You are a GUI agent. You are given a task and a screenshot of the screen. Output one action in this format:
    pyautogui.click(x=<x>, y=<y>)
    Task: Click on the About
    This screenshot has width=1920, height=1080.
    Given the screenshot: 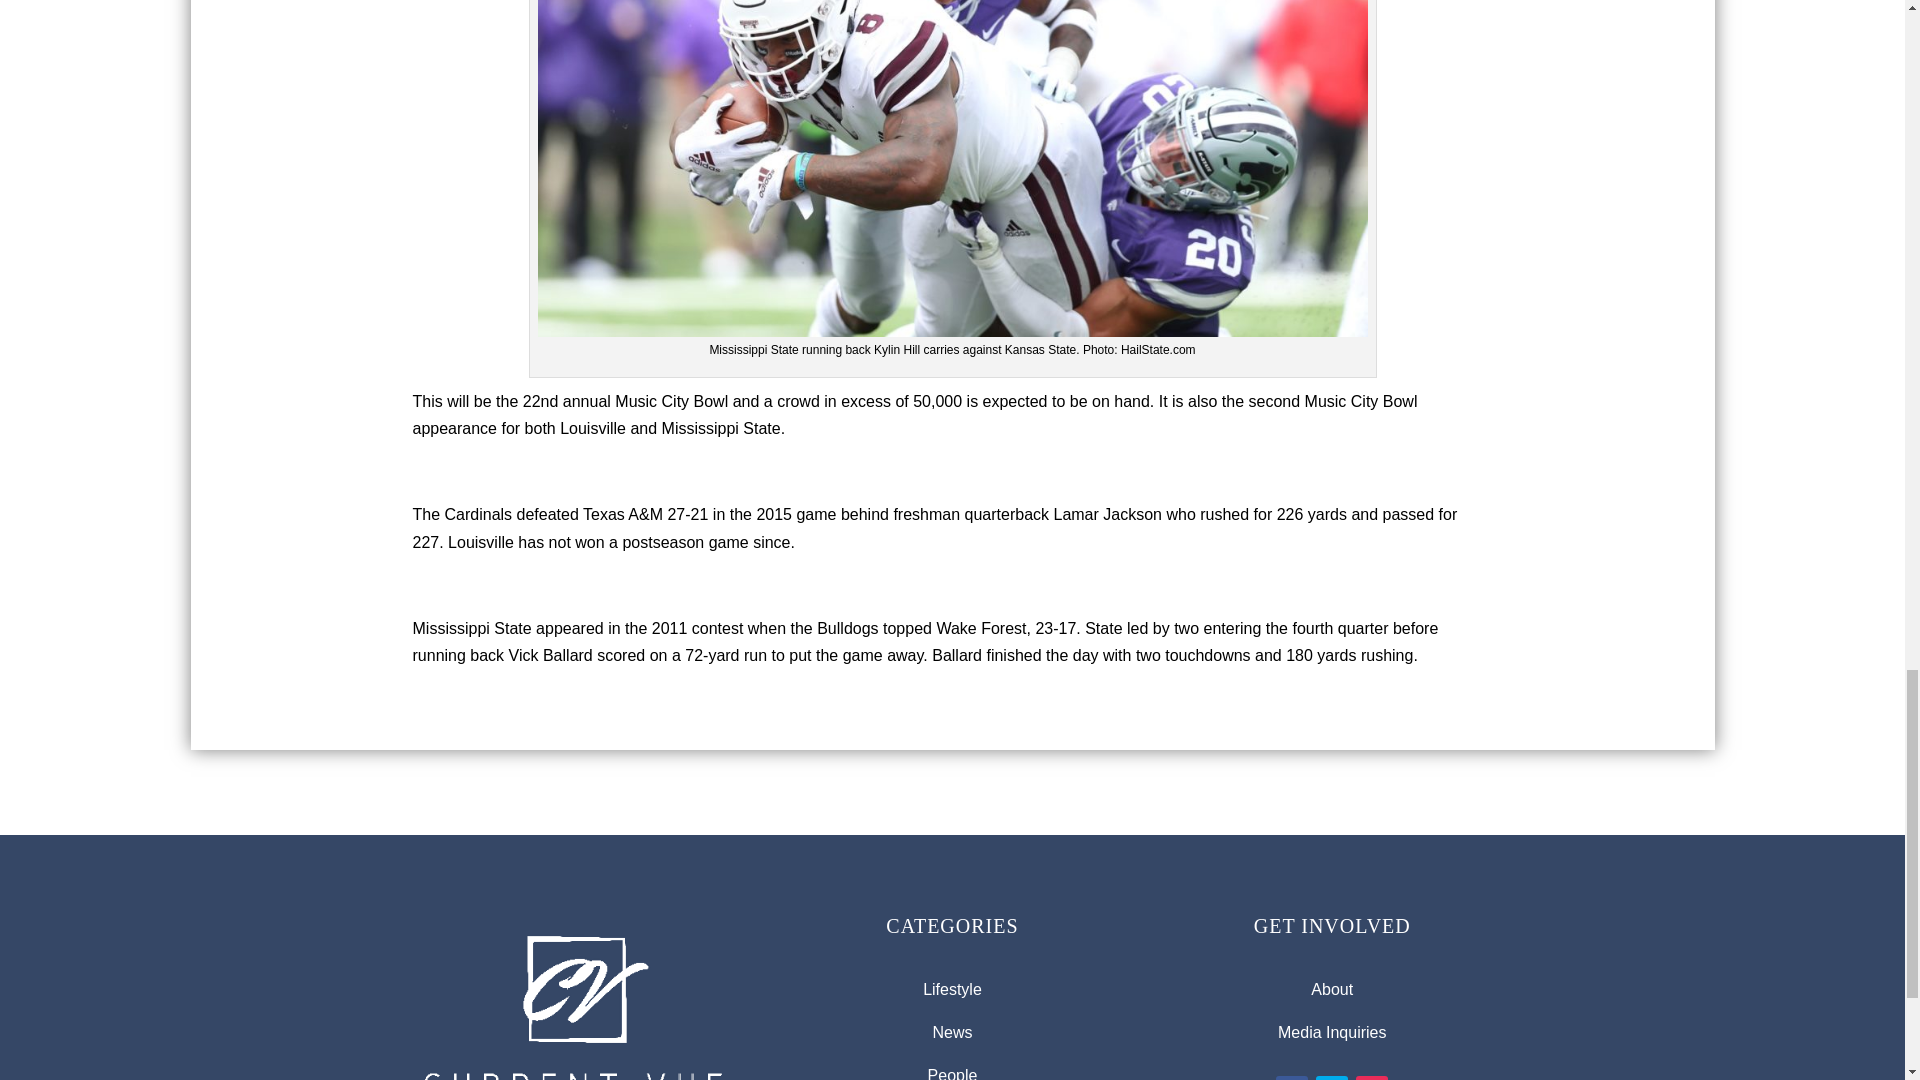 What is the action you would take?
    pyautogui.click(x=1332, y=988)
    